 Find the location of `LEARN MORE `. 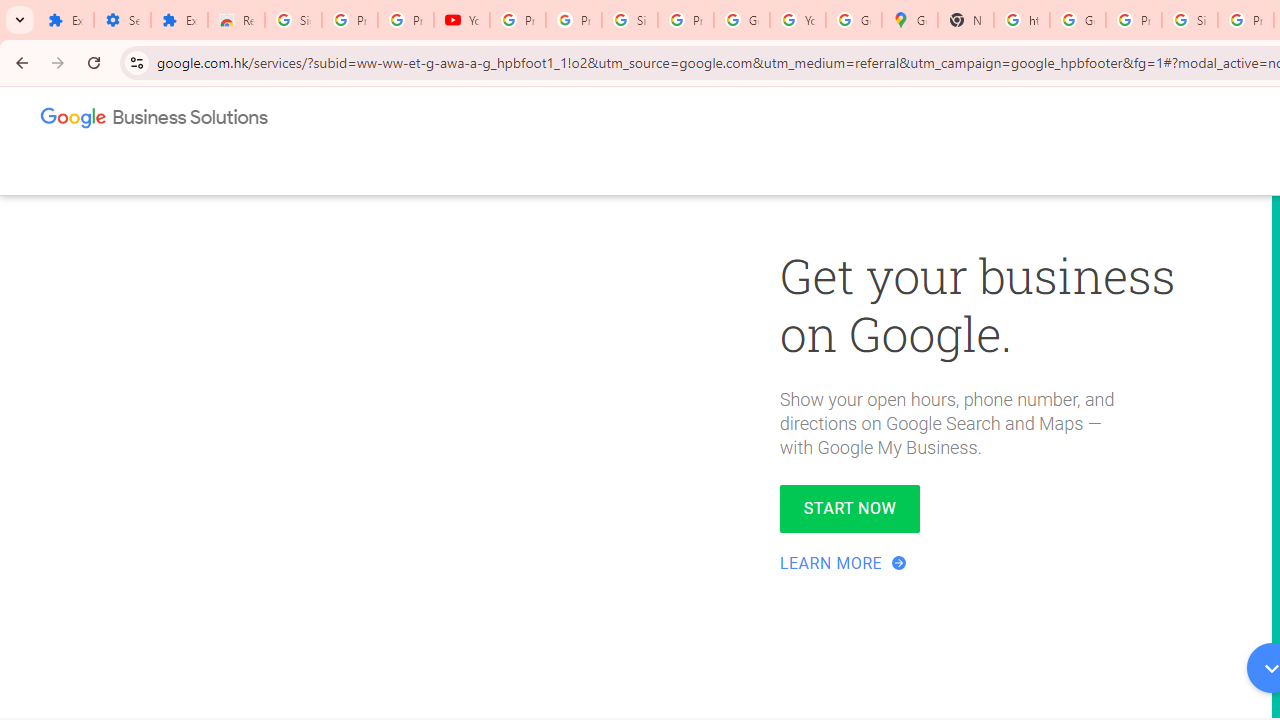

LEARN MORE  is located at coordinates (845, 563).